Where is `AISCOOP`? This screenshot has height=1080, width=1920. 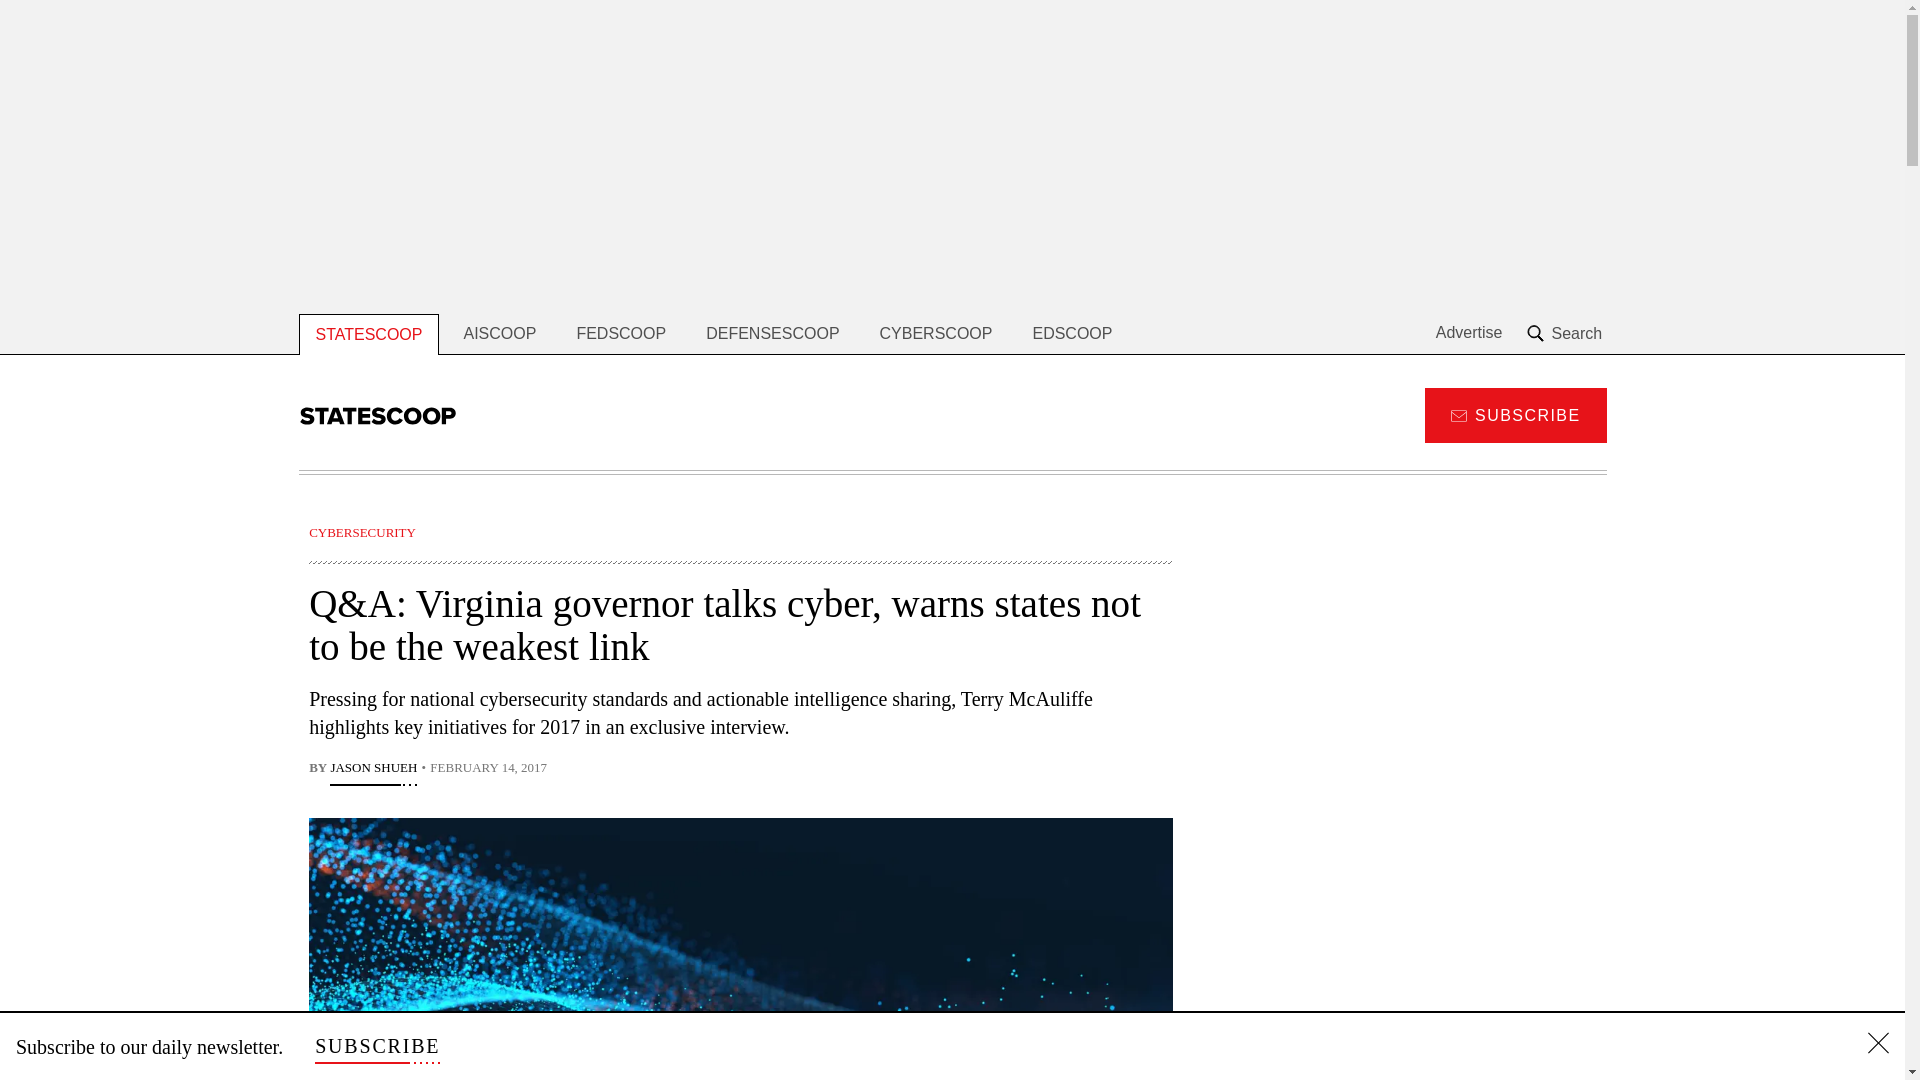
AISCOOP is located at coordinates (500, 334).